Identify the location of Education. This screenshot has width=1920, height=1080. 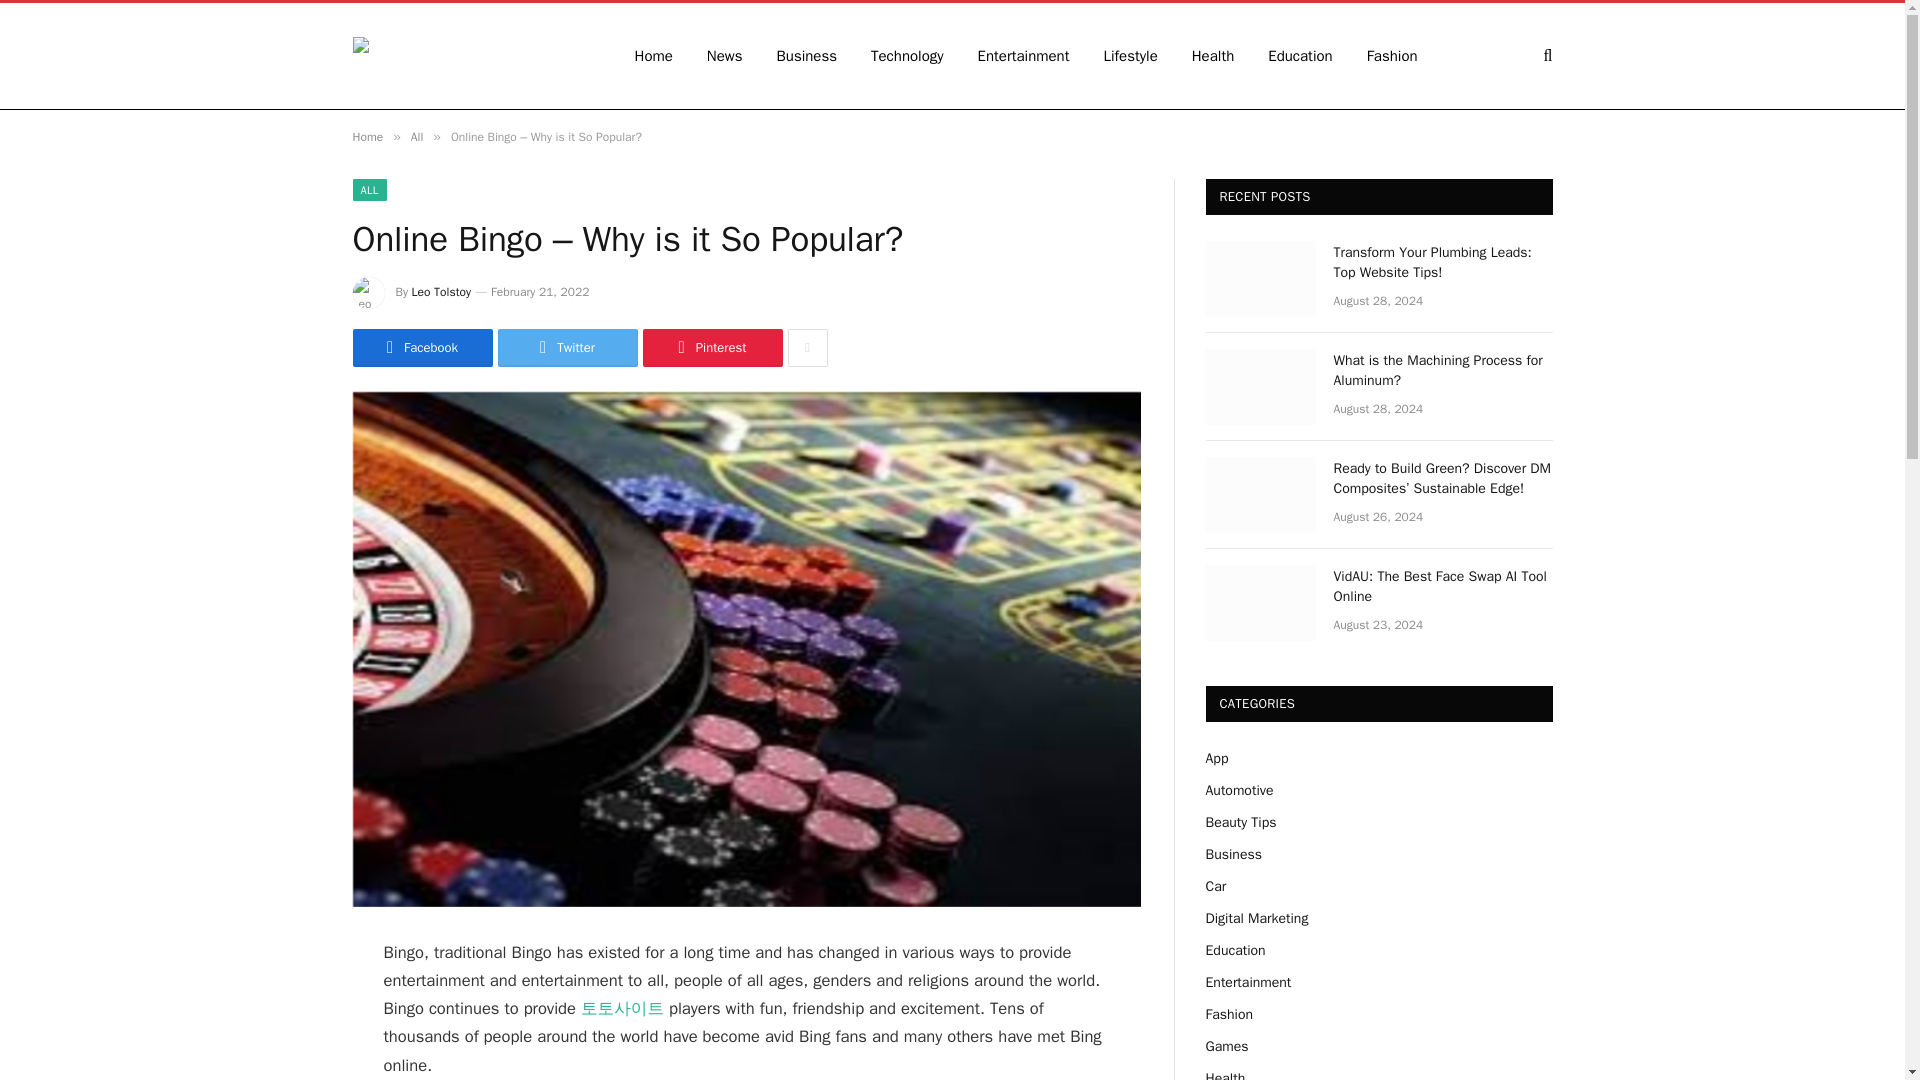
(1300, 56).